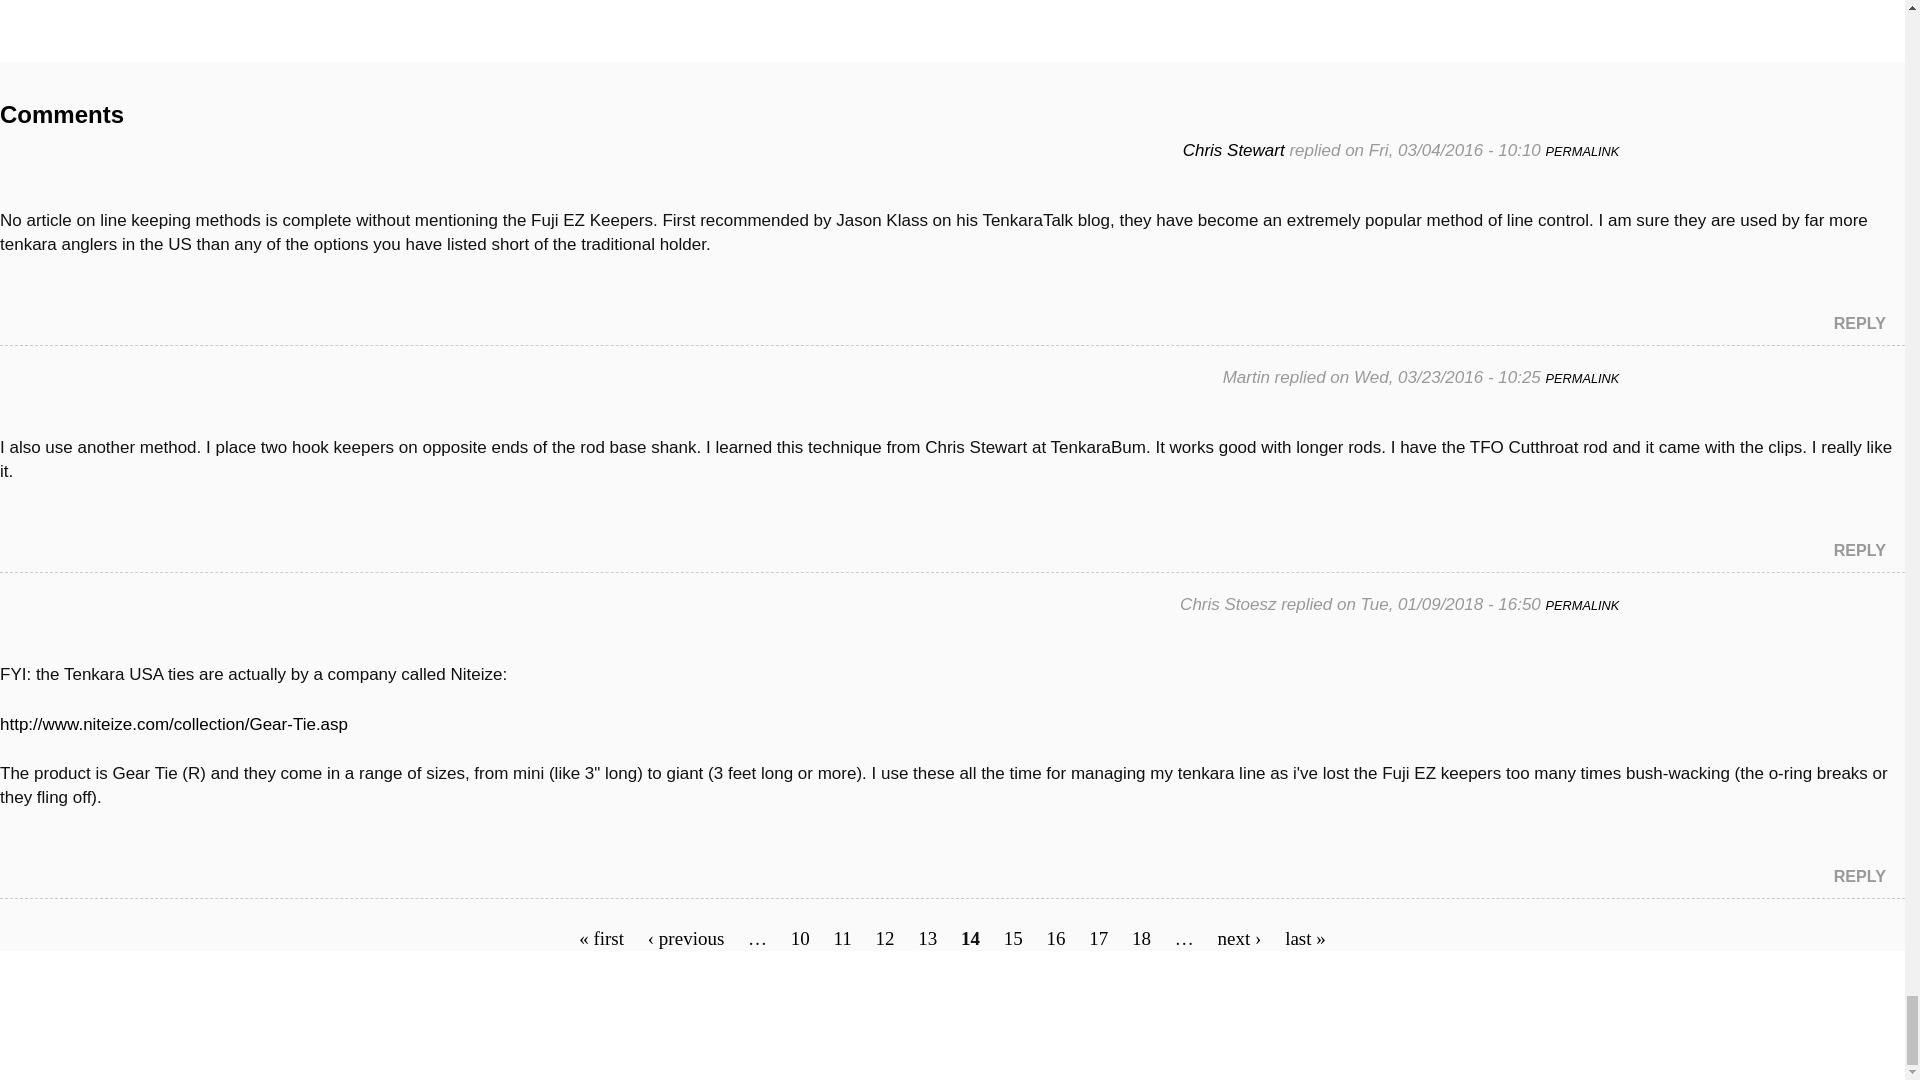  I want to click on REPLY, so click(1859, 322).